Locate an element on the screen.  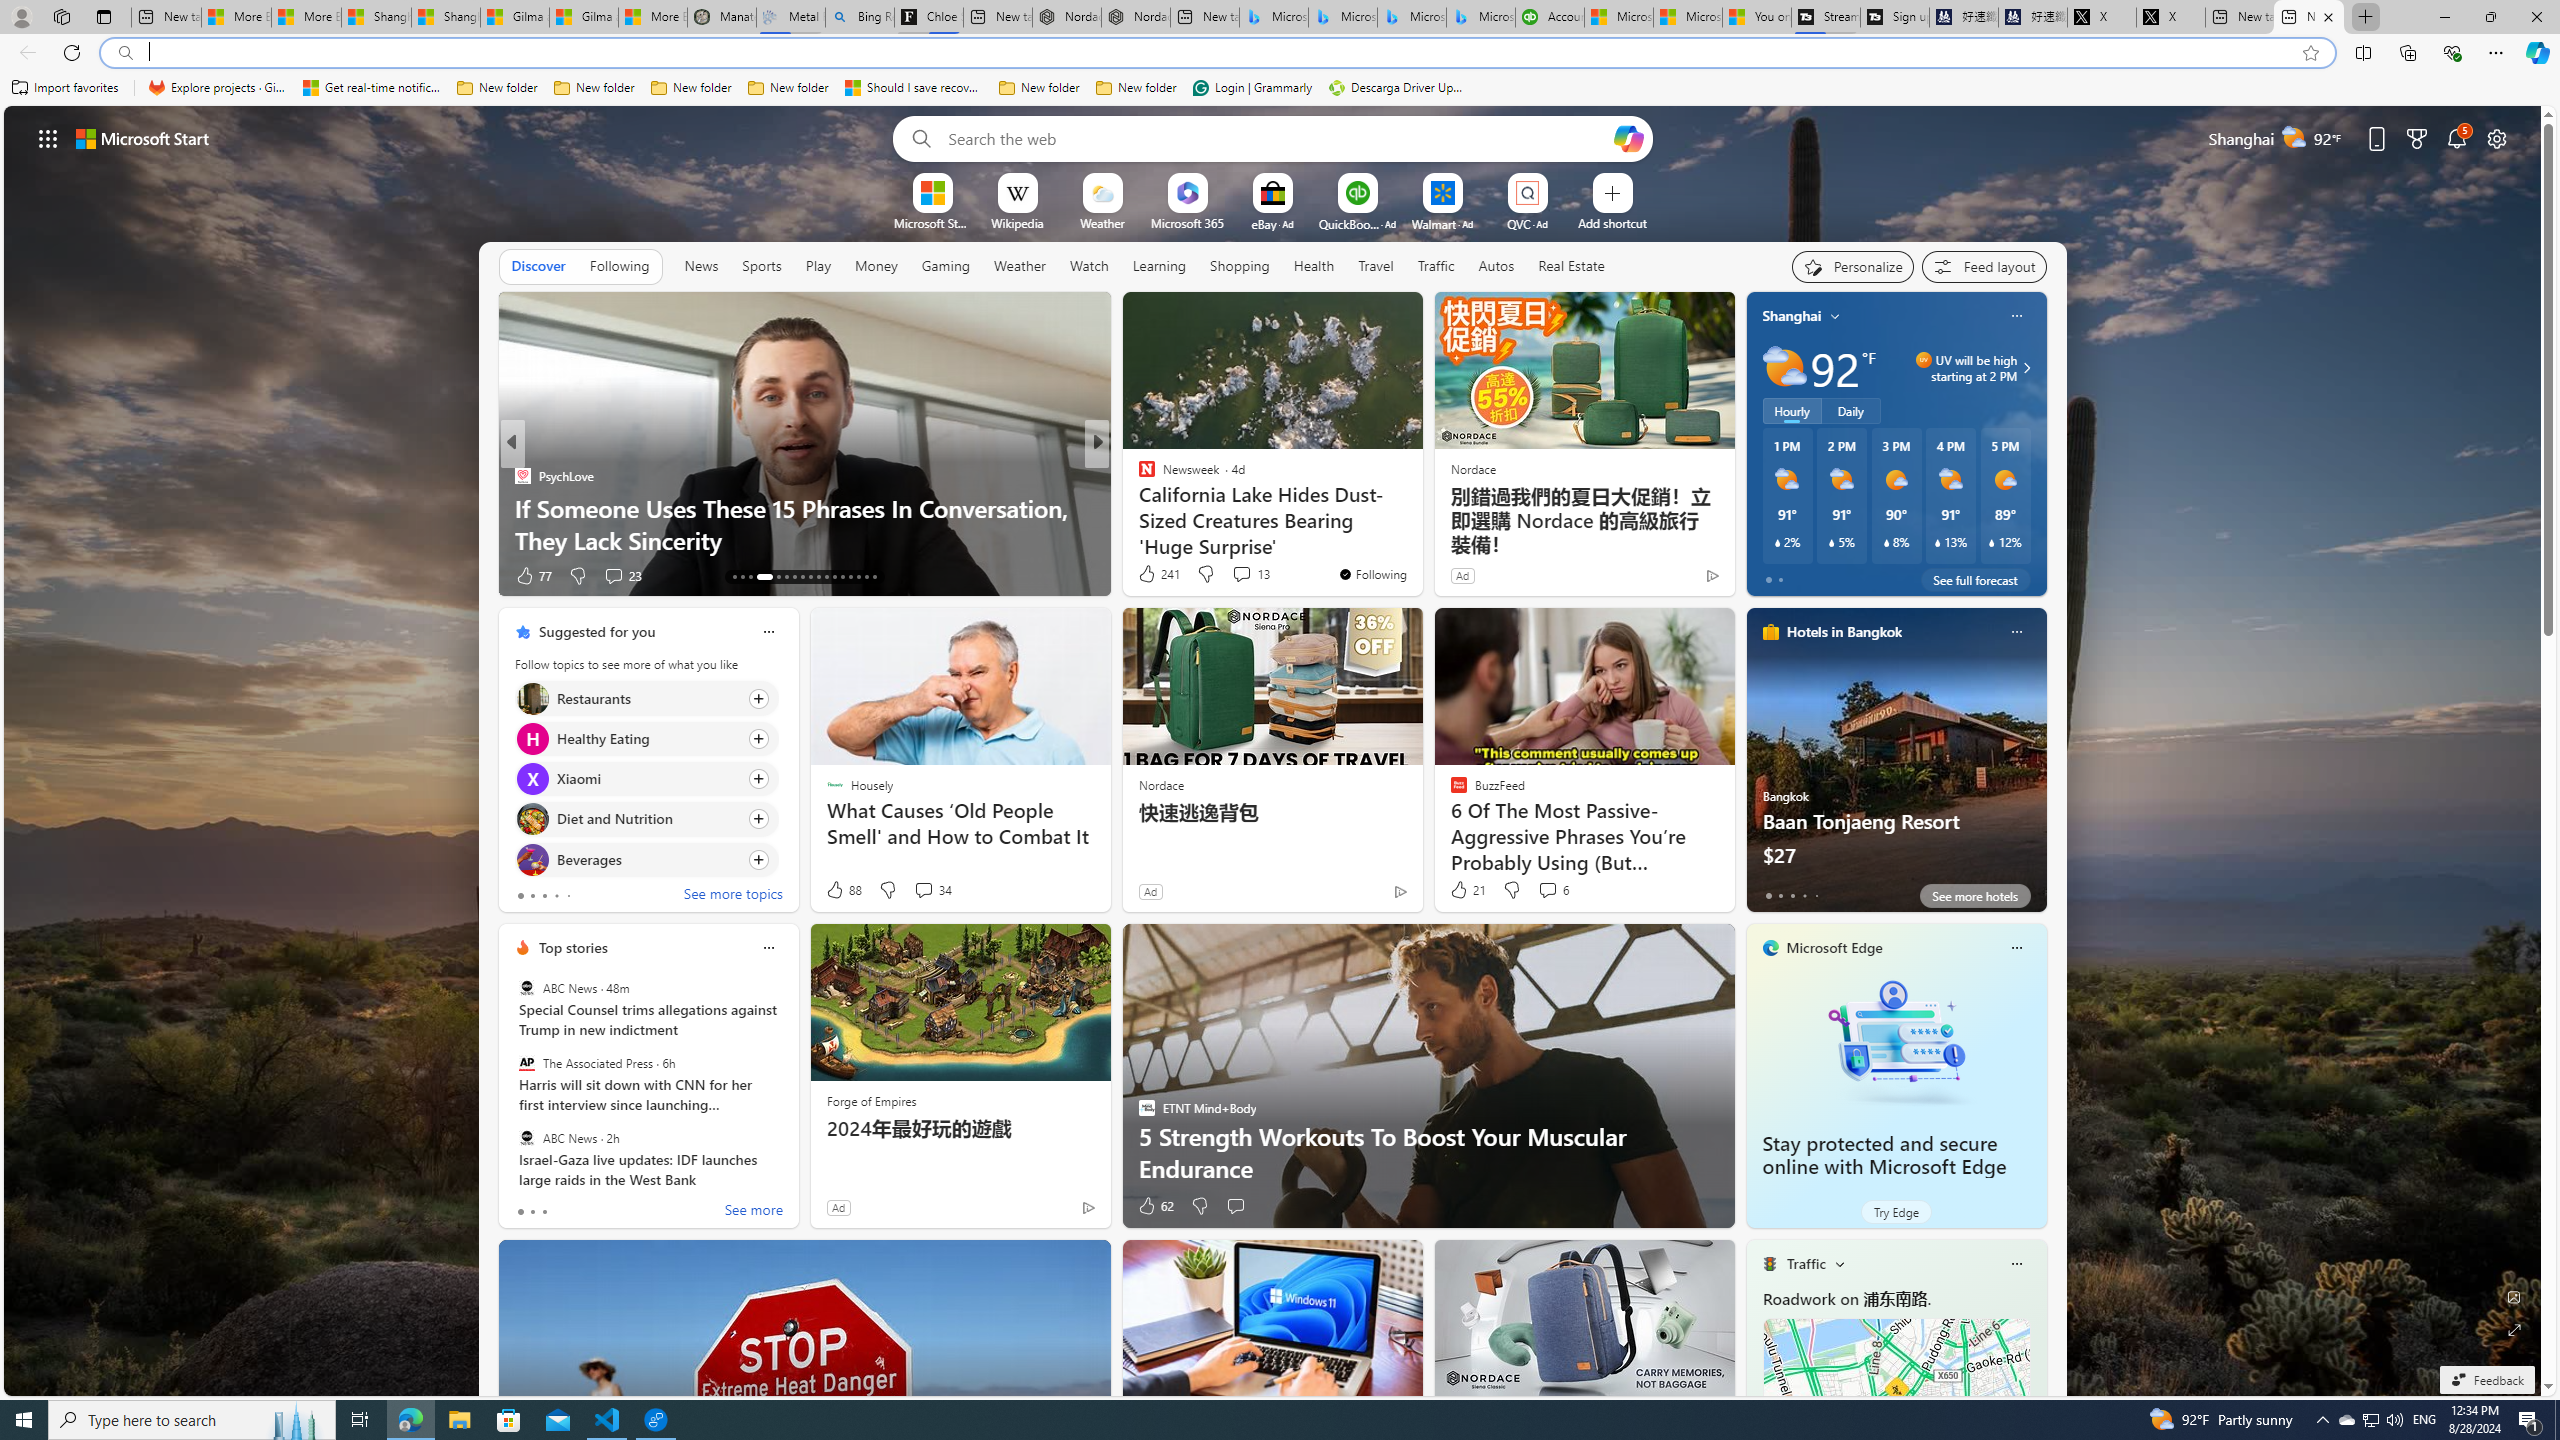
Baan Tonjaeng Resort is located at coordinates (1896, 768).